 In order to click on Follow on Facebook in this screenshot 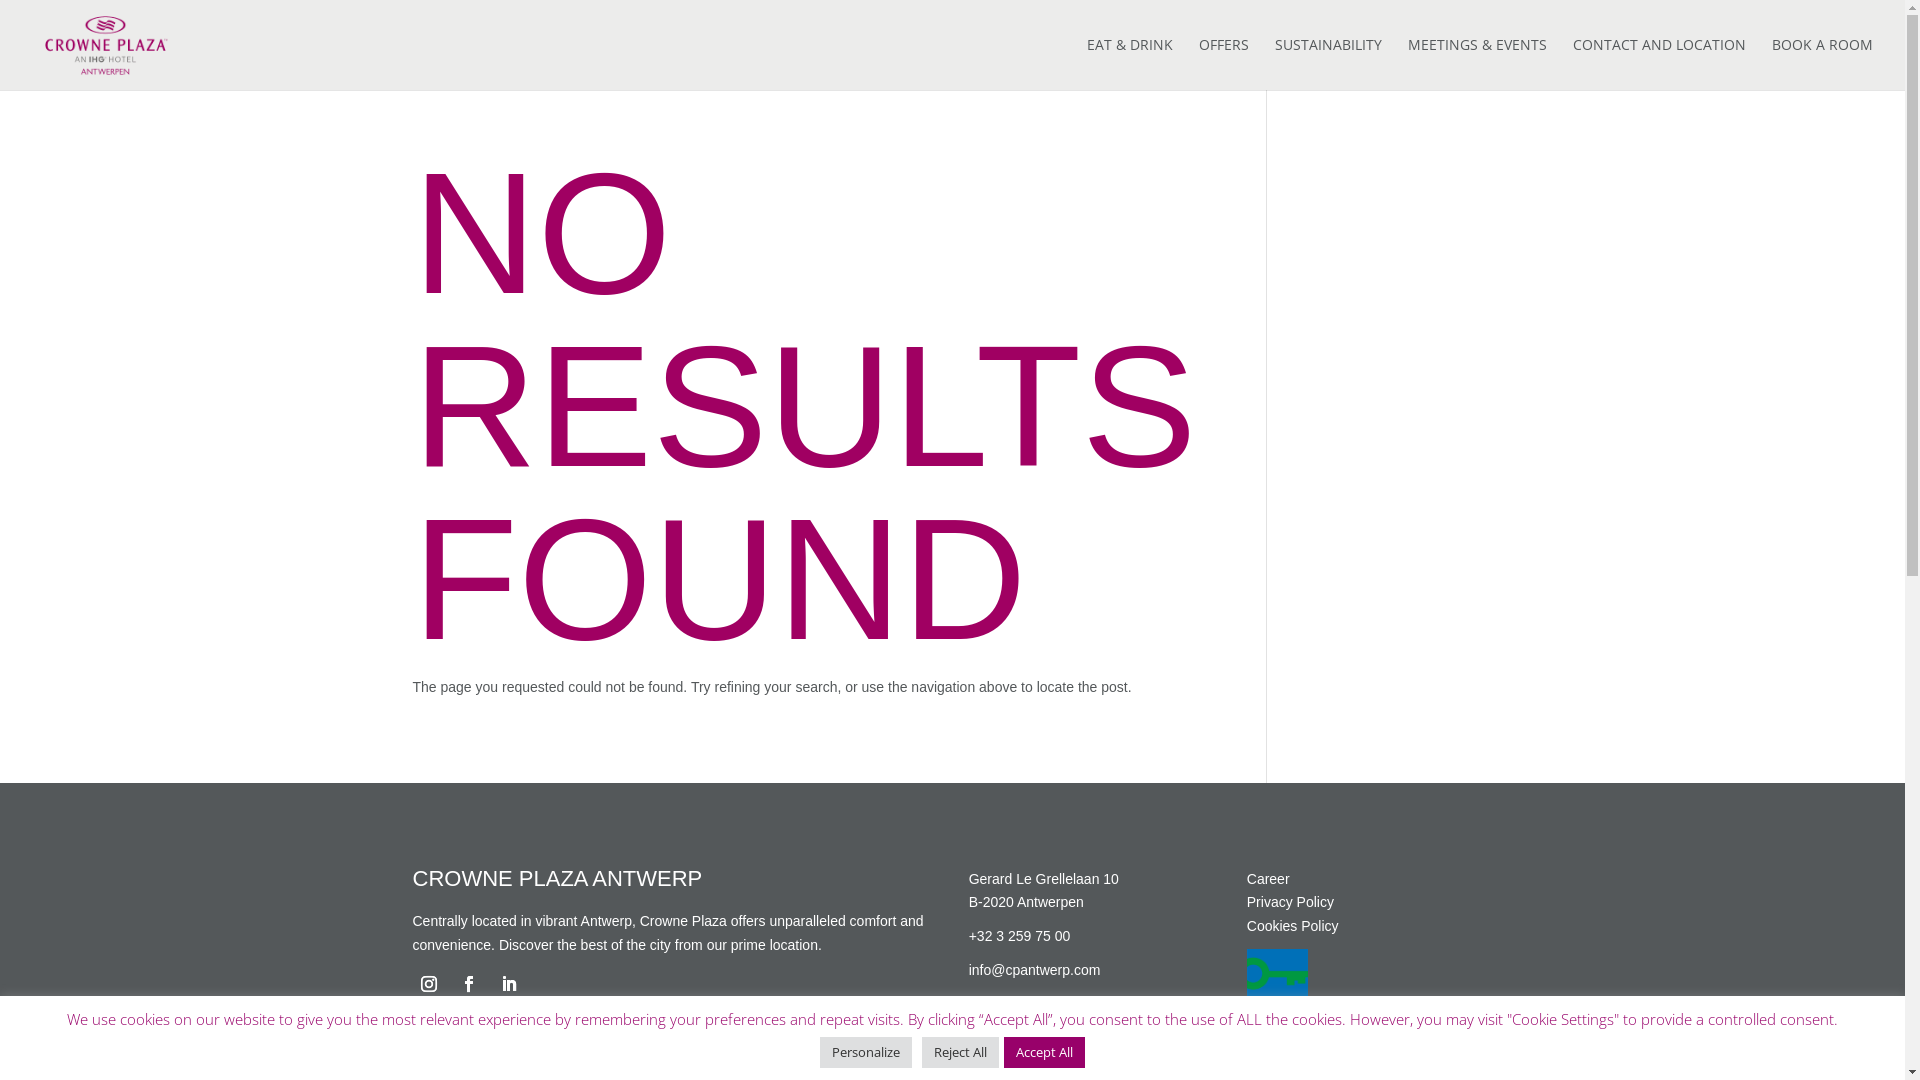, I will do `click(468, 984)`.